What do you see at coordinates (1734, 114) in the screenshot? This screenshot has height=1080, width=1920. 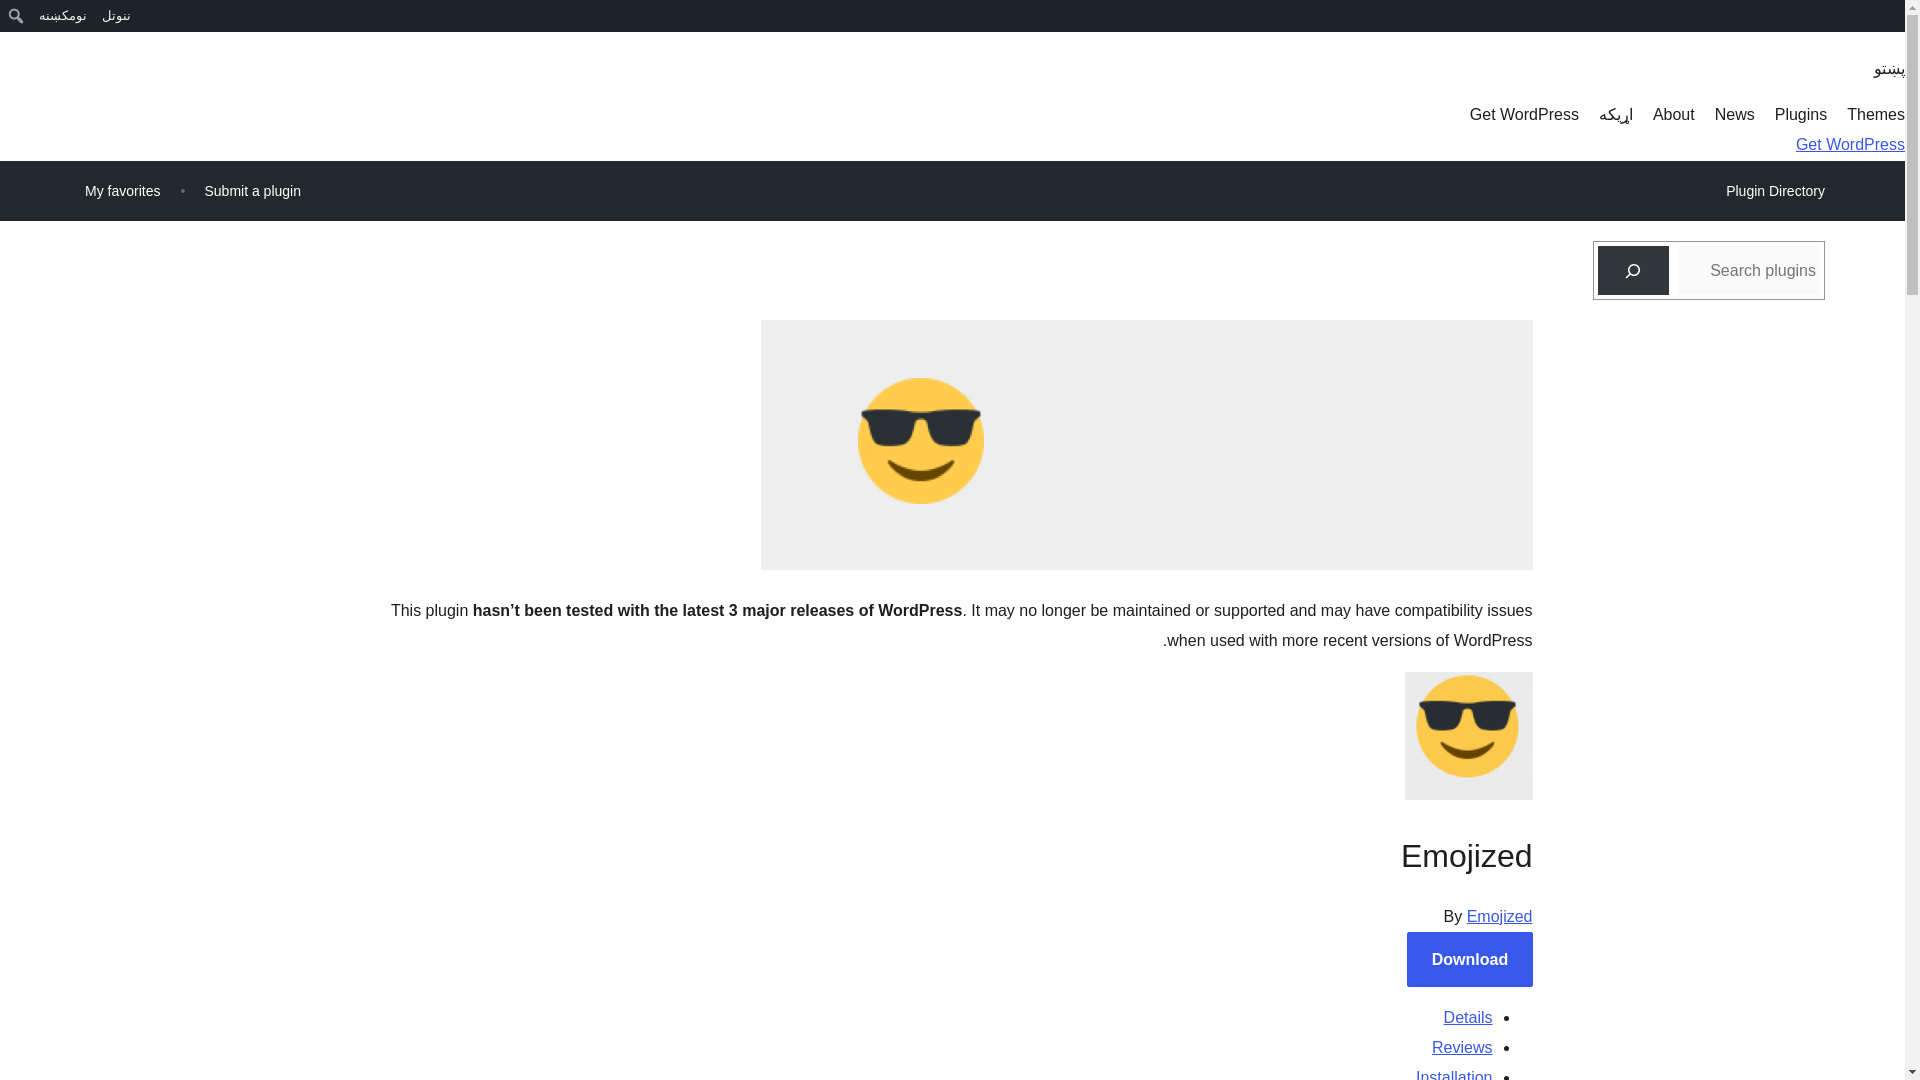 I see `News` at bounding box center [1734, 114].